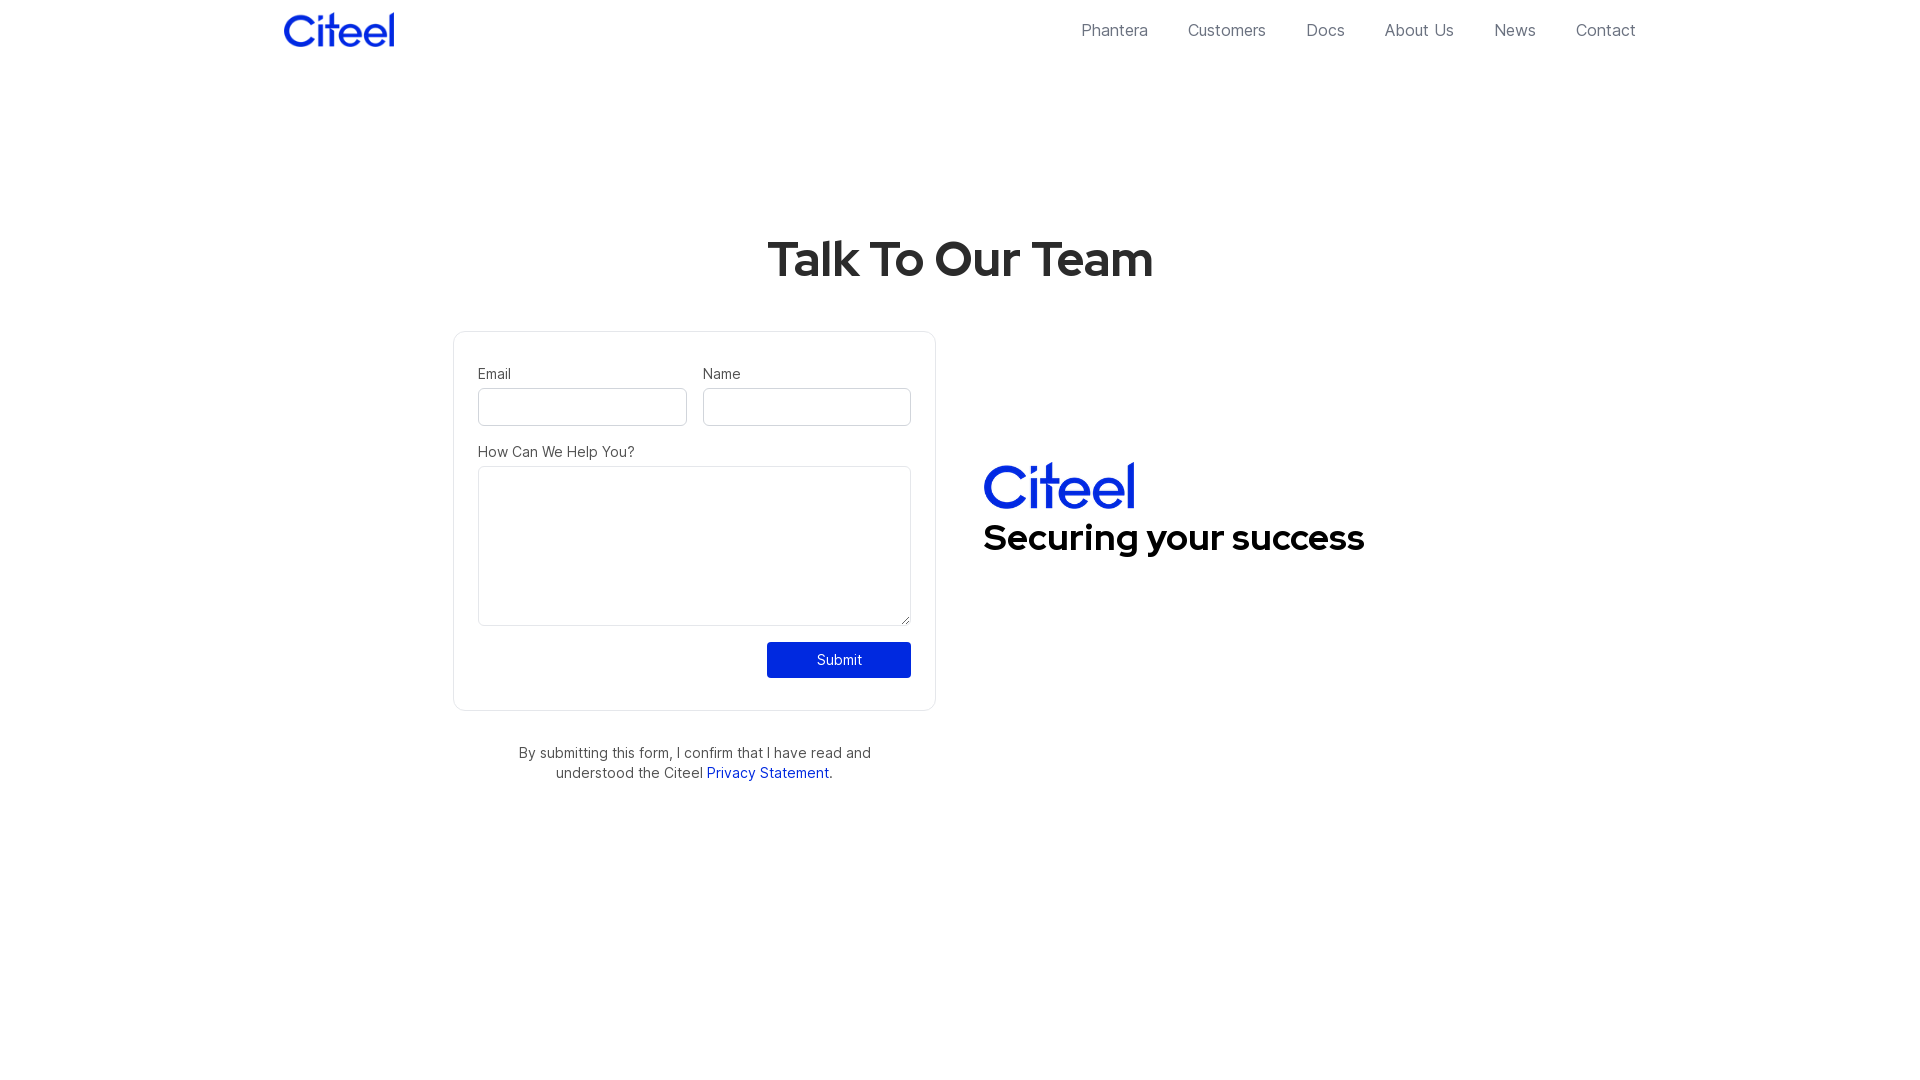  What do you see at coordinates (1227, 30) in the screenshot?
I see `Customers` at bounding box center [1227, 30].